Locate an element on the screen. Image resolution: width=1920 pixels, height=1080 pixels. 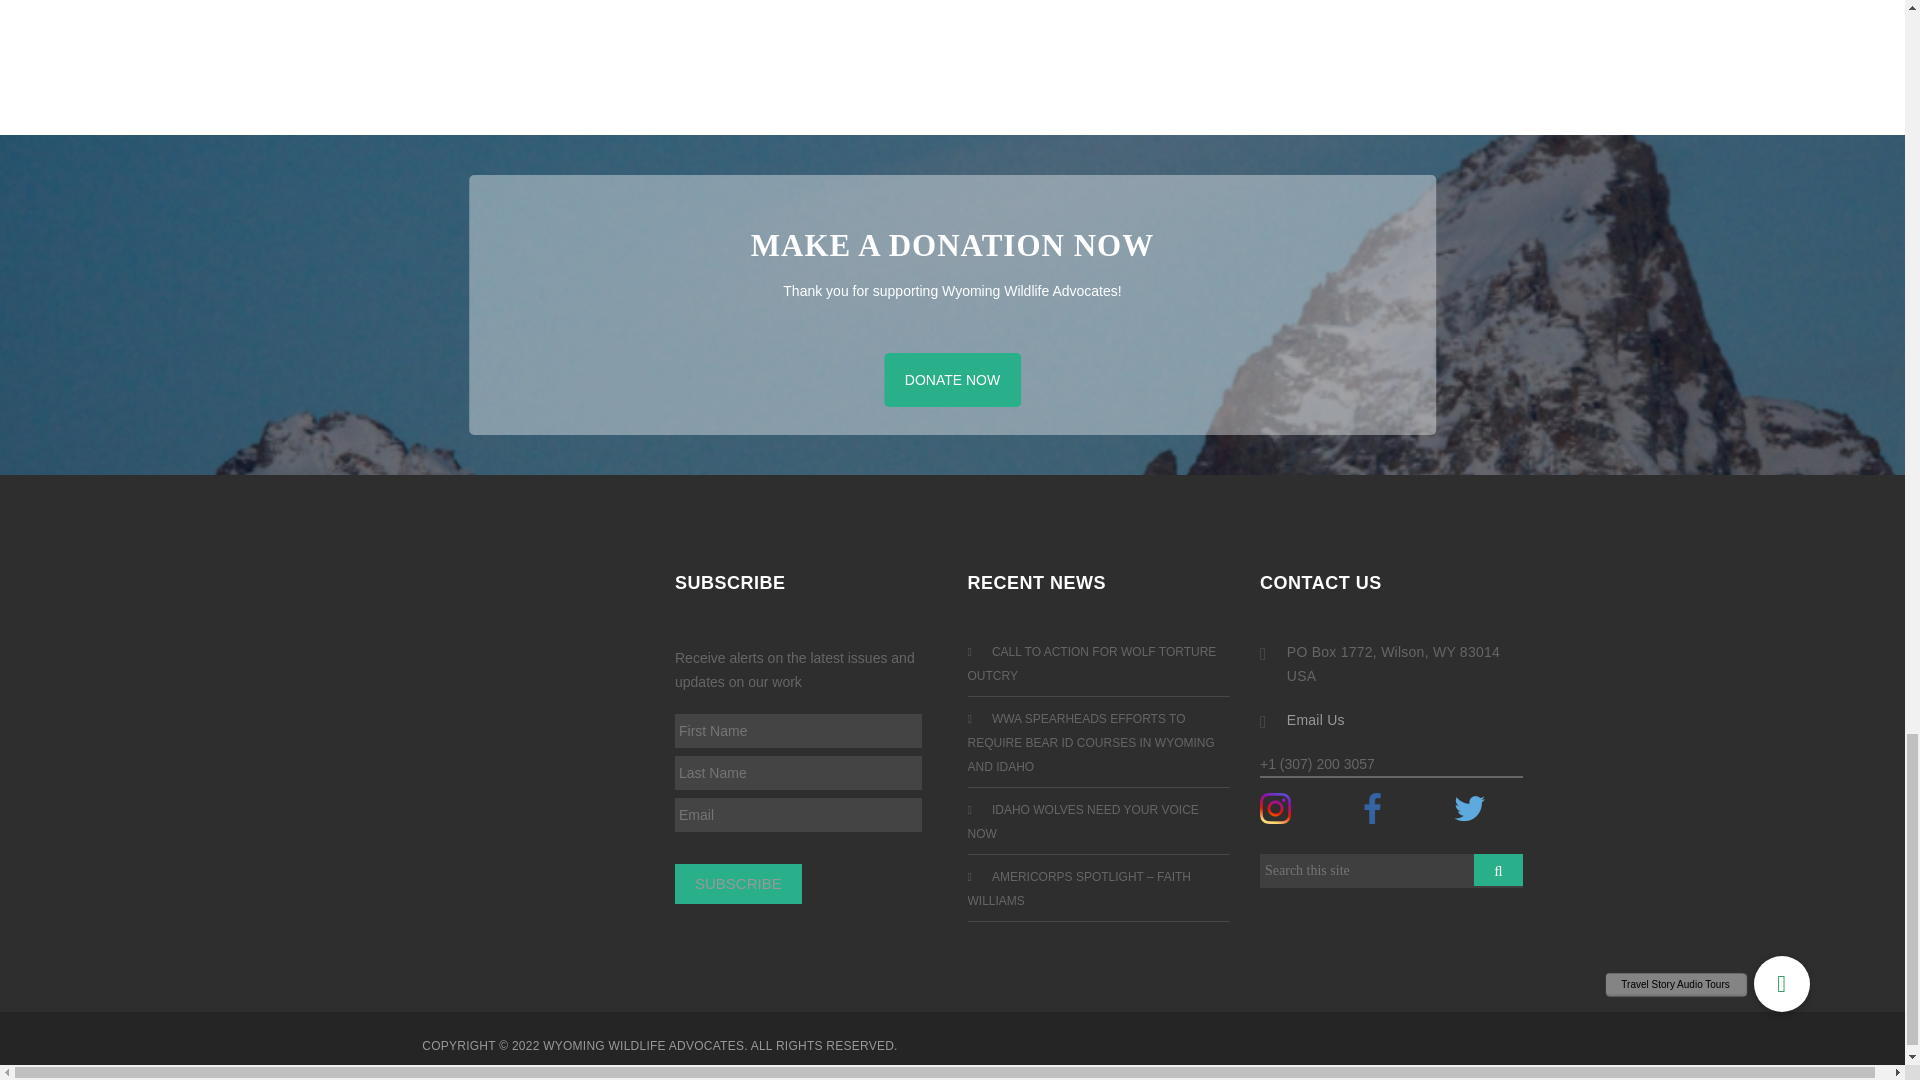
Subscribe is located at coordinates (738, 884).